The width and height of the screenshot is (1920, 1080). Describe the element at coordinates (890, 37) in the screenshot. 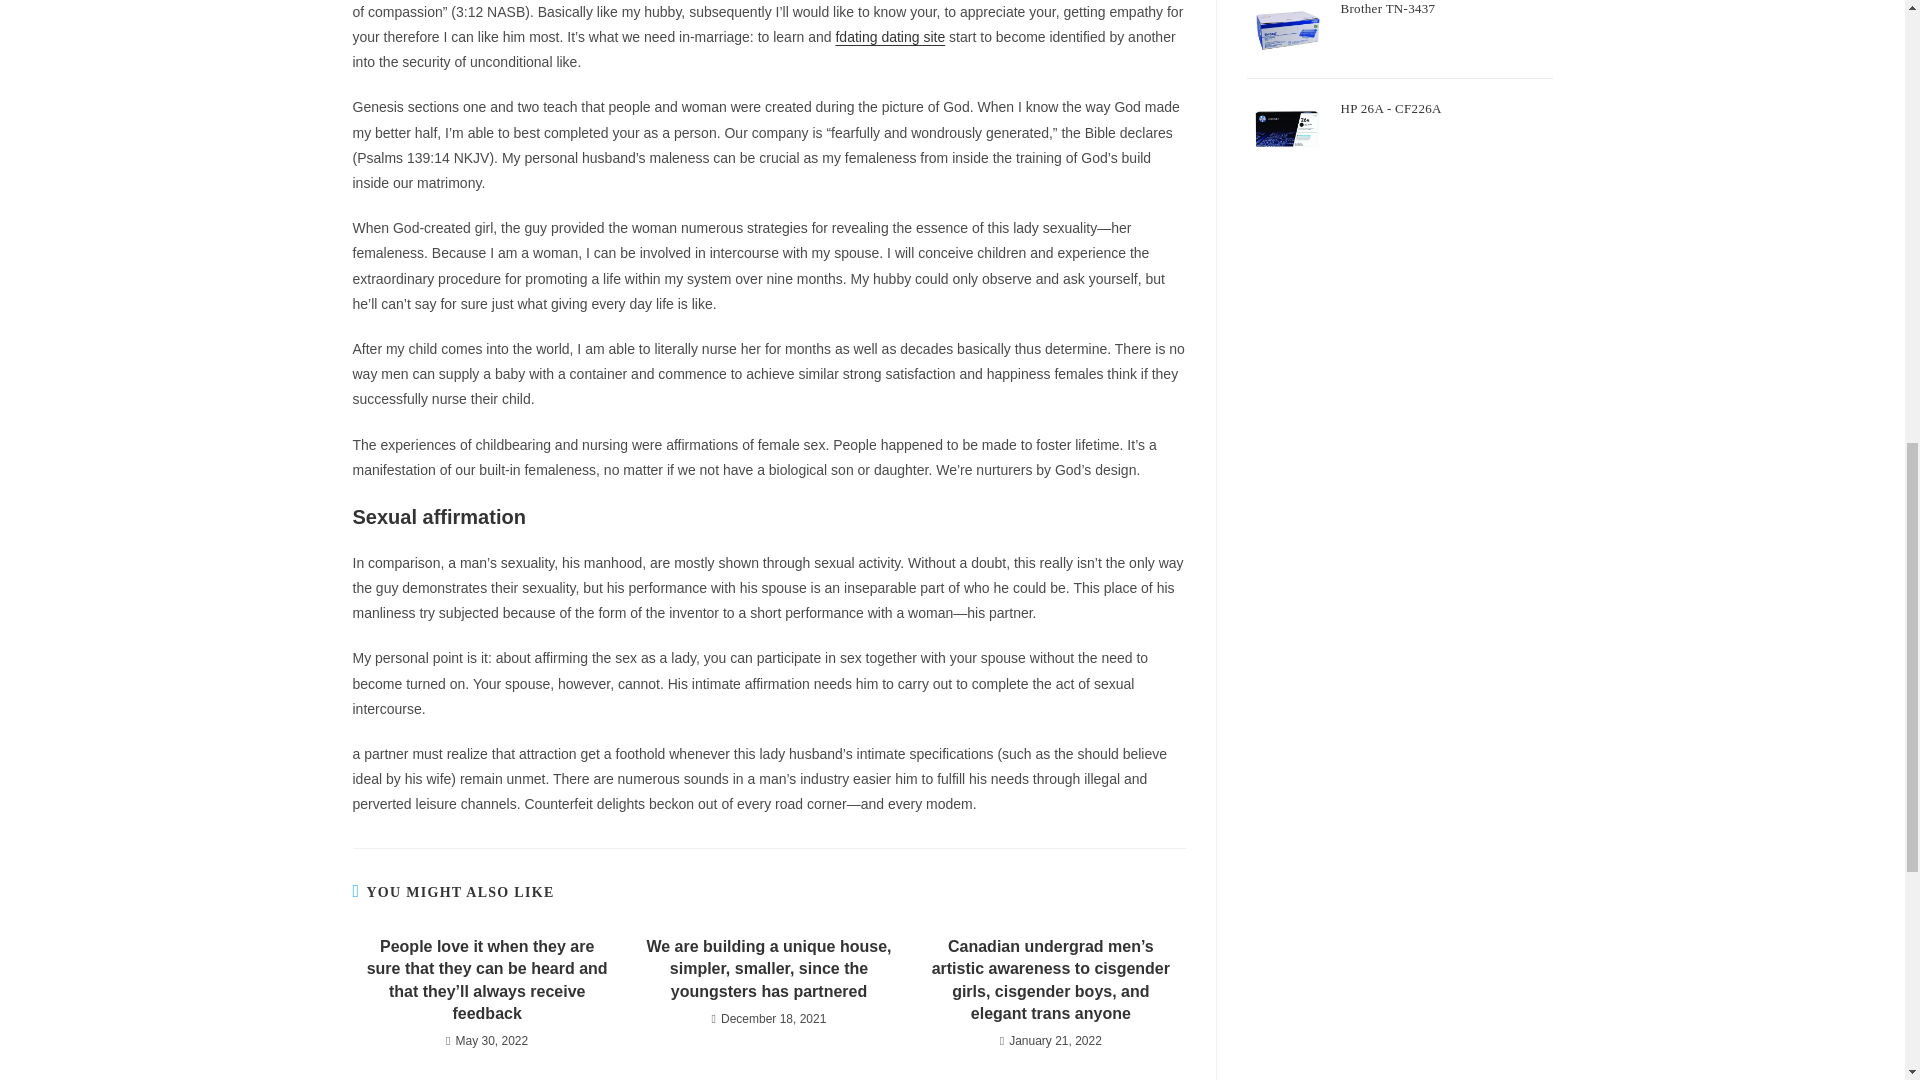

I see `fdating dating site` at that location.